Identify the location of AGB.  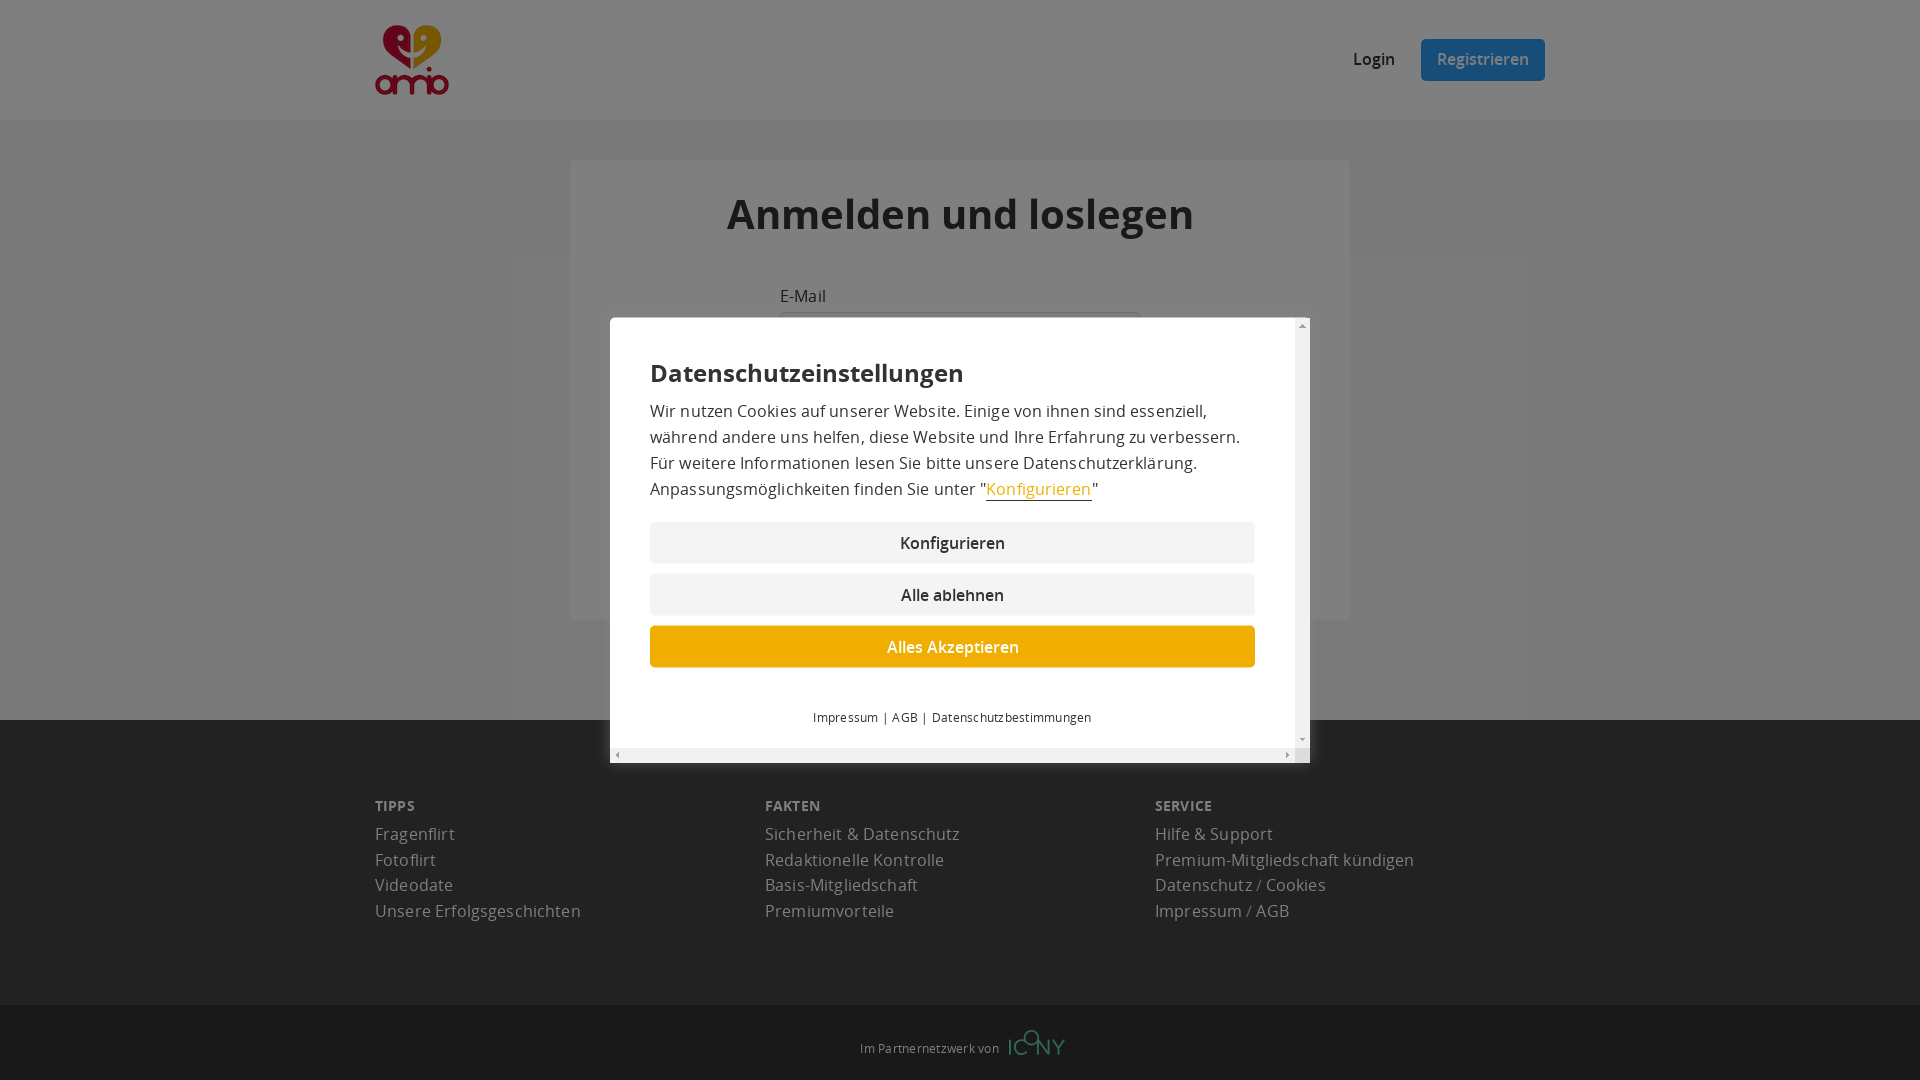
(1272, 911).